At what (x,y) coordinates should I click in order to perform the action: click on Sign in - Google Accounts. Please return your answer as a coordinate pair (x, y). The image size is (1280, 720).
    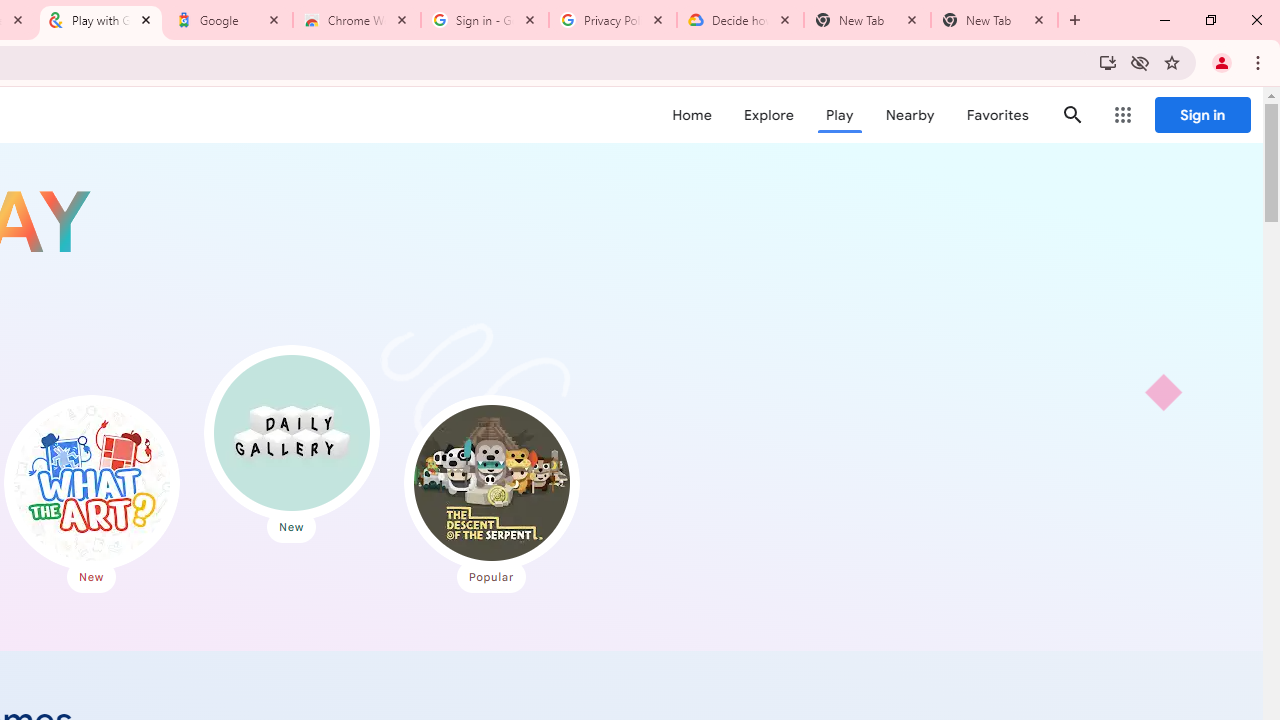
    Looking at the image, I should click on (485, 20).